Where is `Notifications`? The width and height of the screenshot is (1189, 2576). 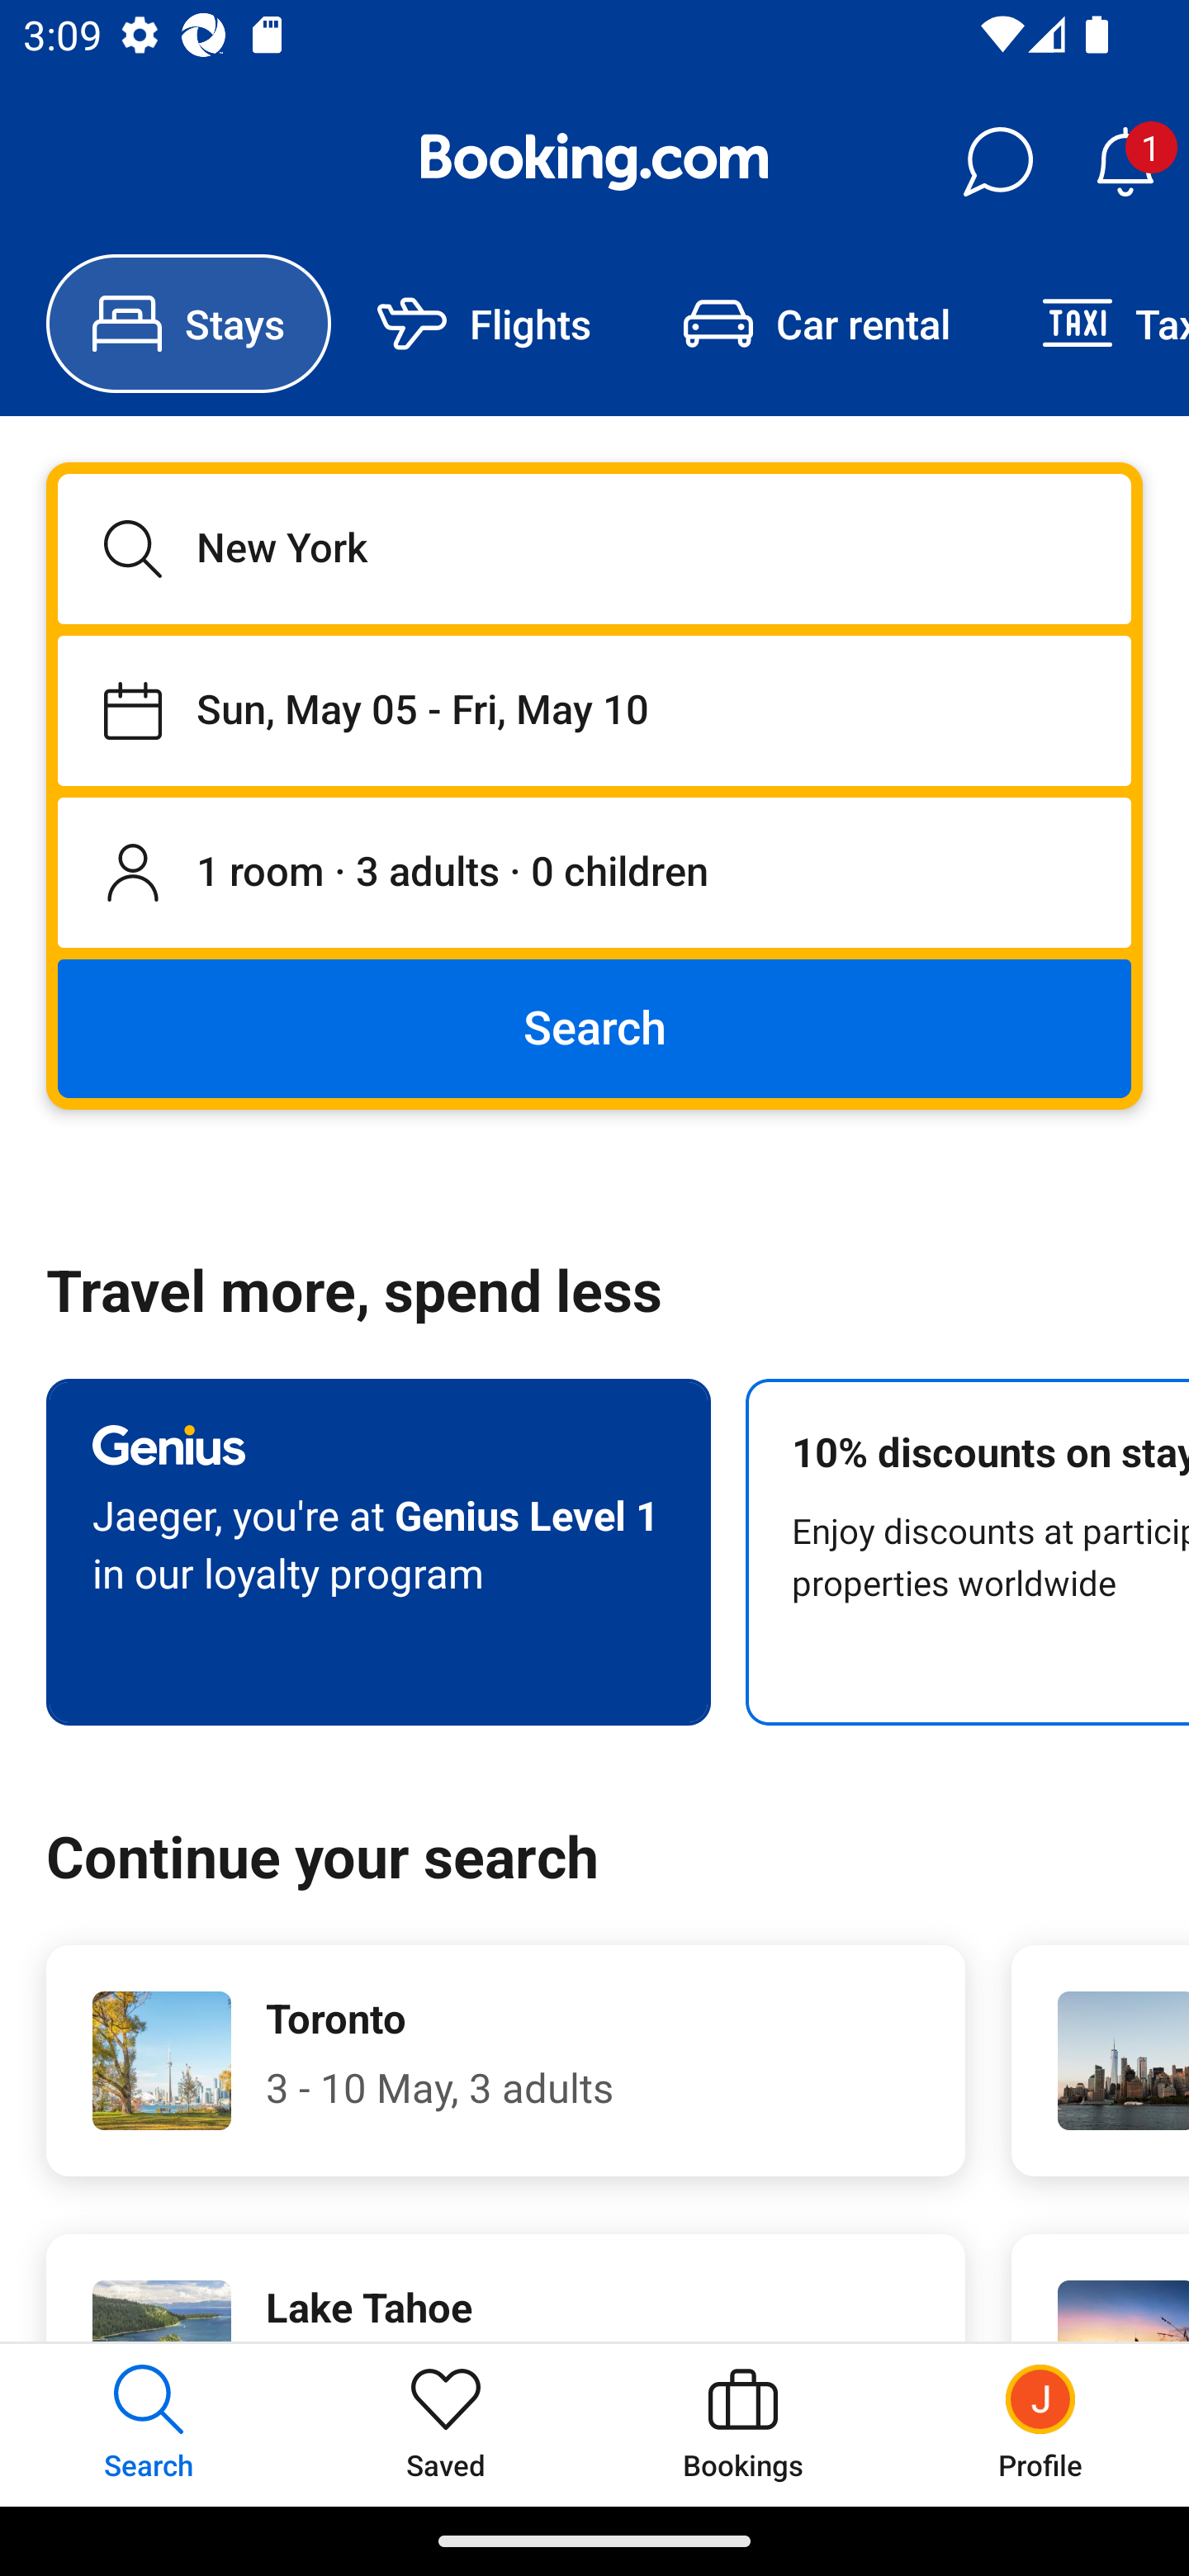 Notifications is located at coordinates (1125, 162).